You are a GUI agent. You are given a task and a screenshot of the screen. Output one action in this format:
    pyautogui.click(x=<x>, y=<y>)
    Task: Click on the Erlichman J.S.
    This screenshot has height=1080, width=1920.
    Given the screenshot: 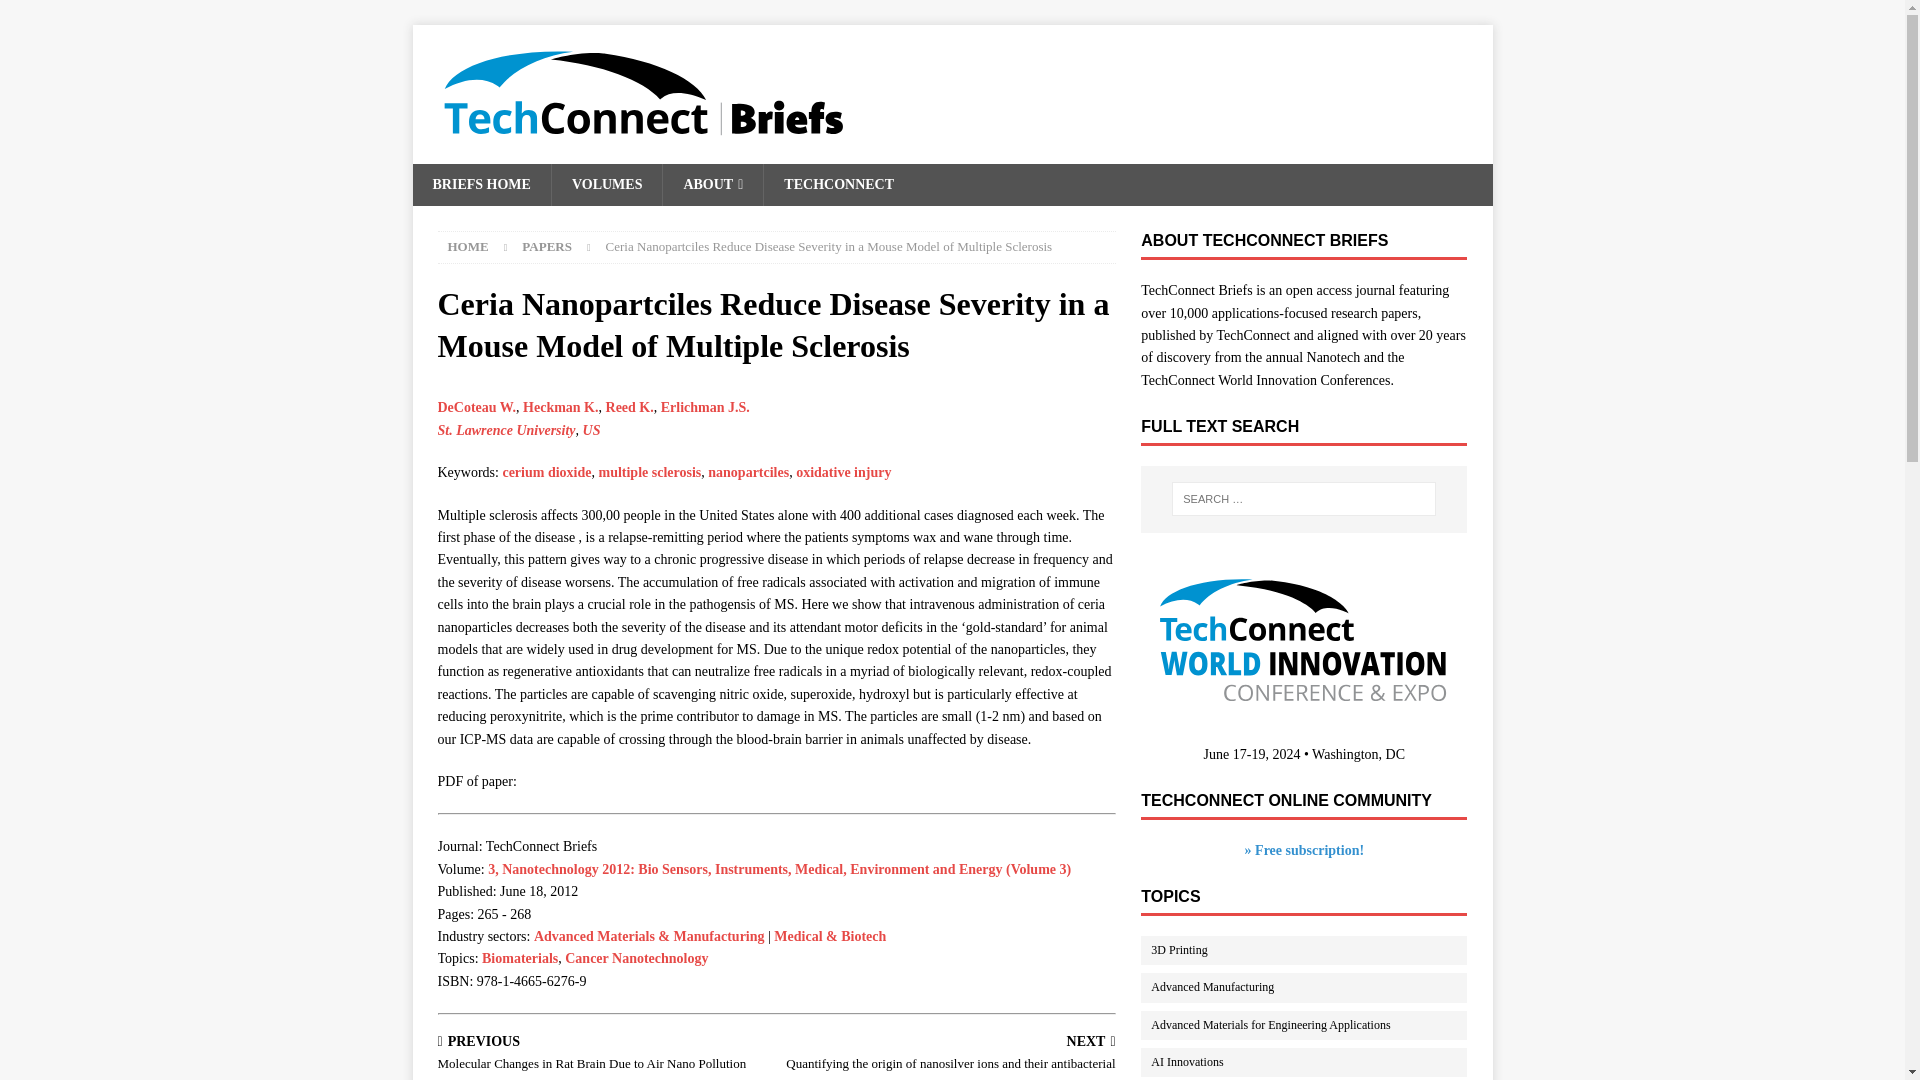 What is the action you would take?
    pyautogui.click(x=705, y=406)
    